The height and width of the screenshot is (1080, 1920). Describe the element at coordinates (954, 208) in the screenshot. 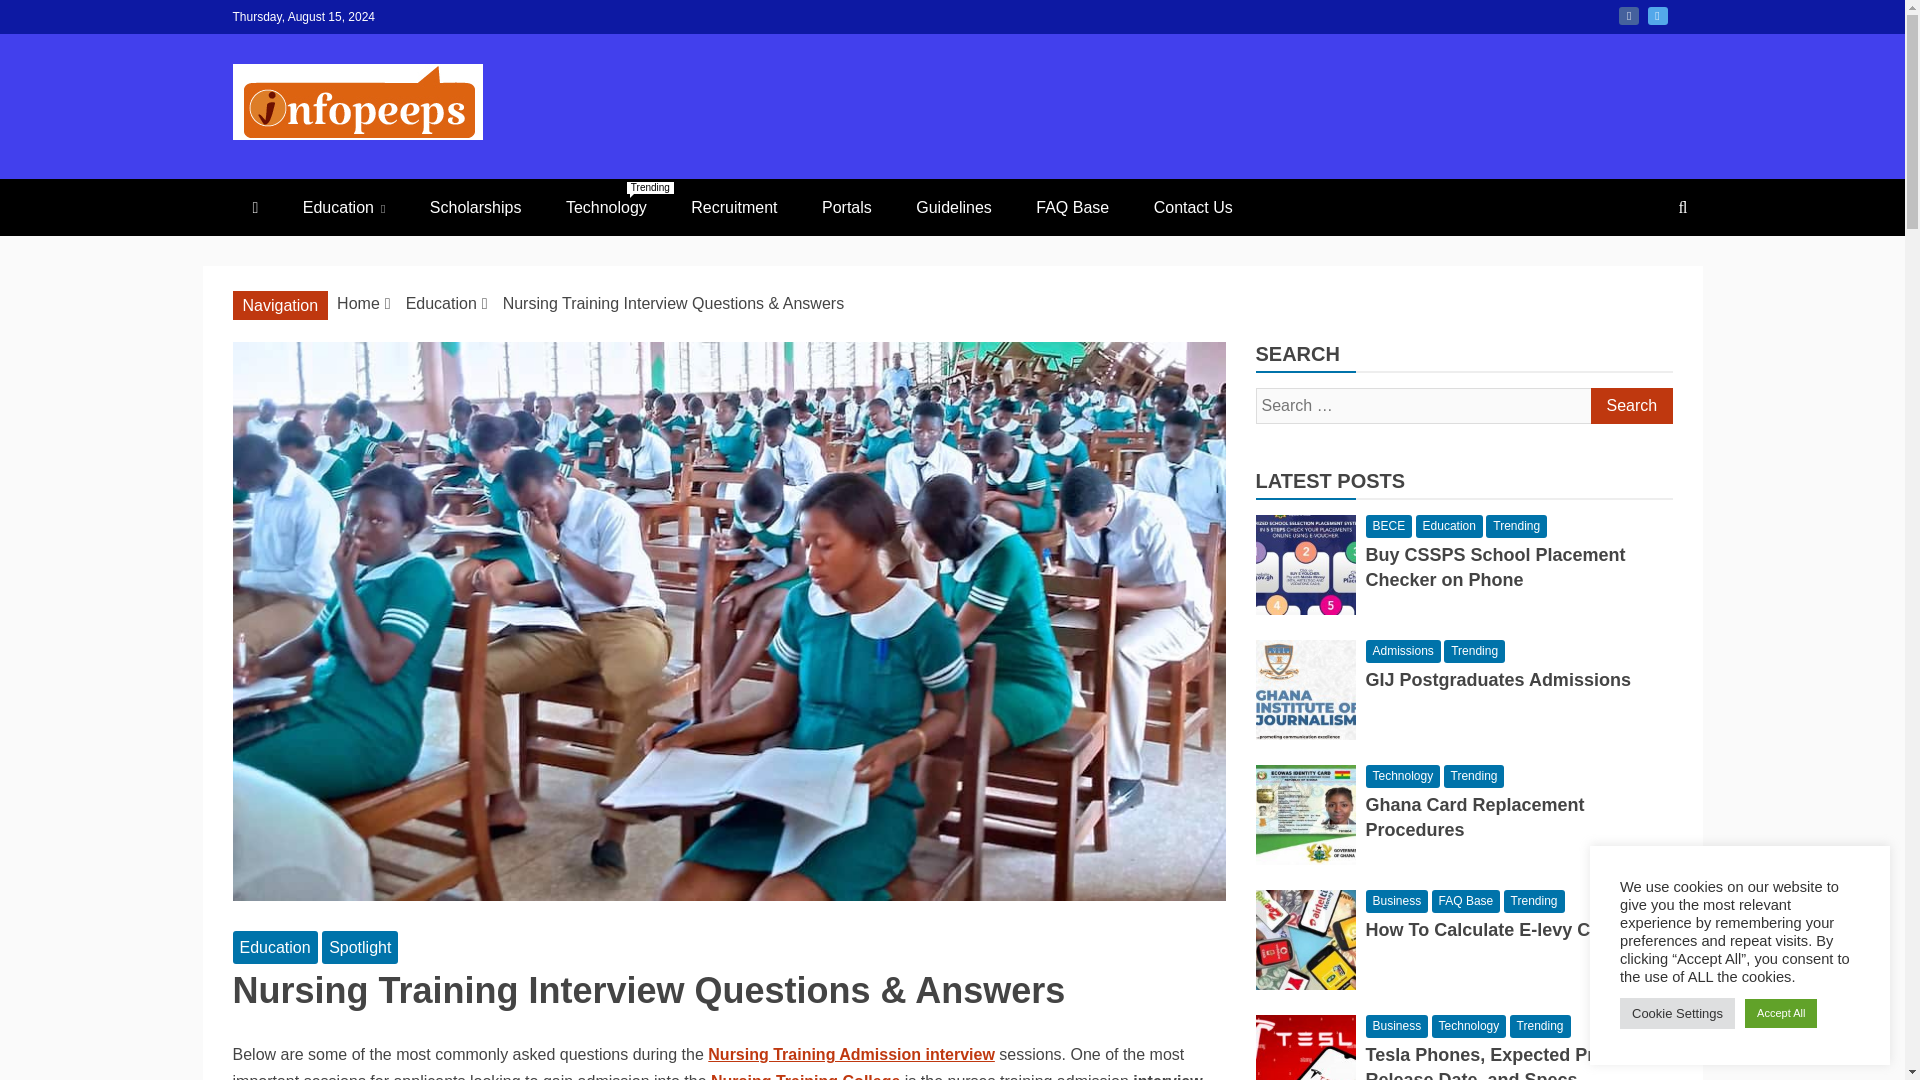

I see `Education` at that location.